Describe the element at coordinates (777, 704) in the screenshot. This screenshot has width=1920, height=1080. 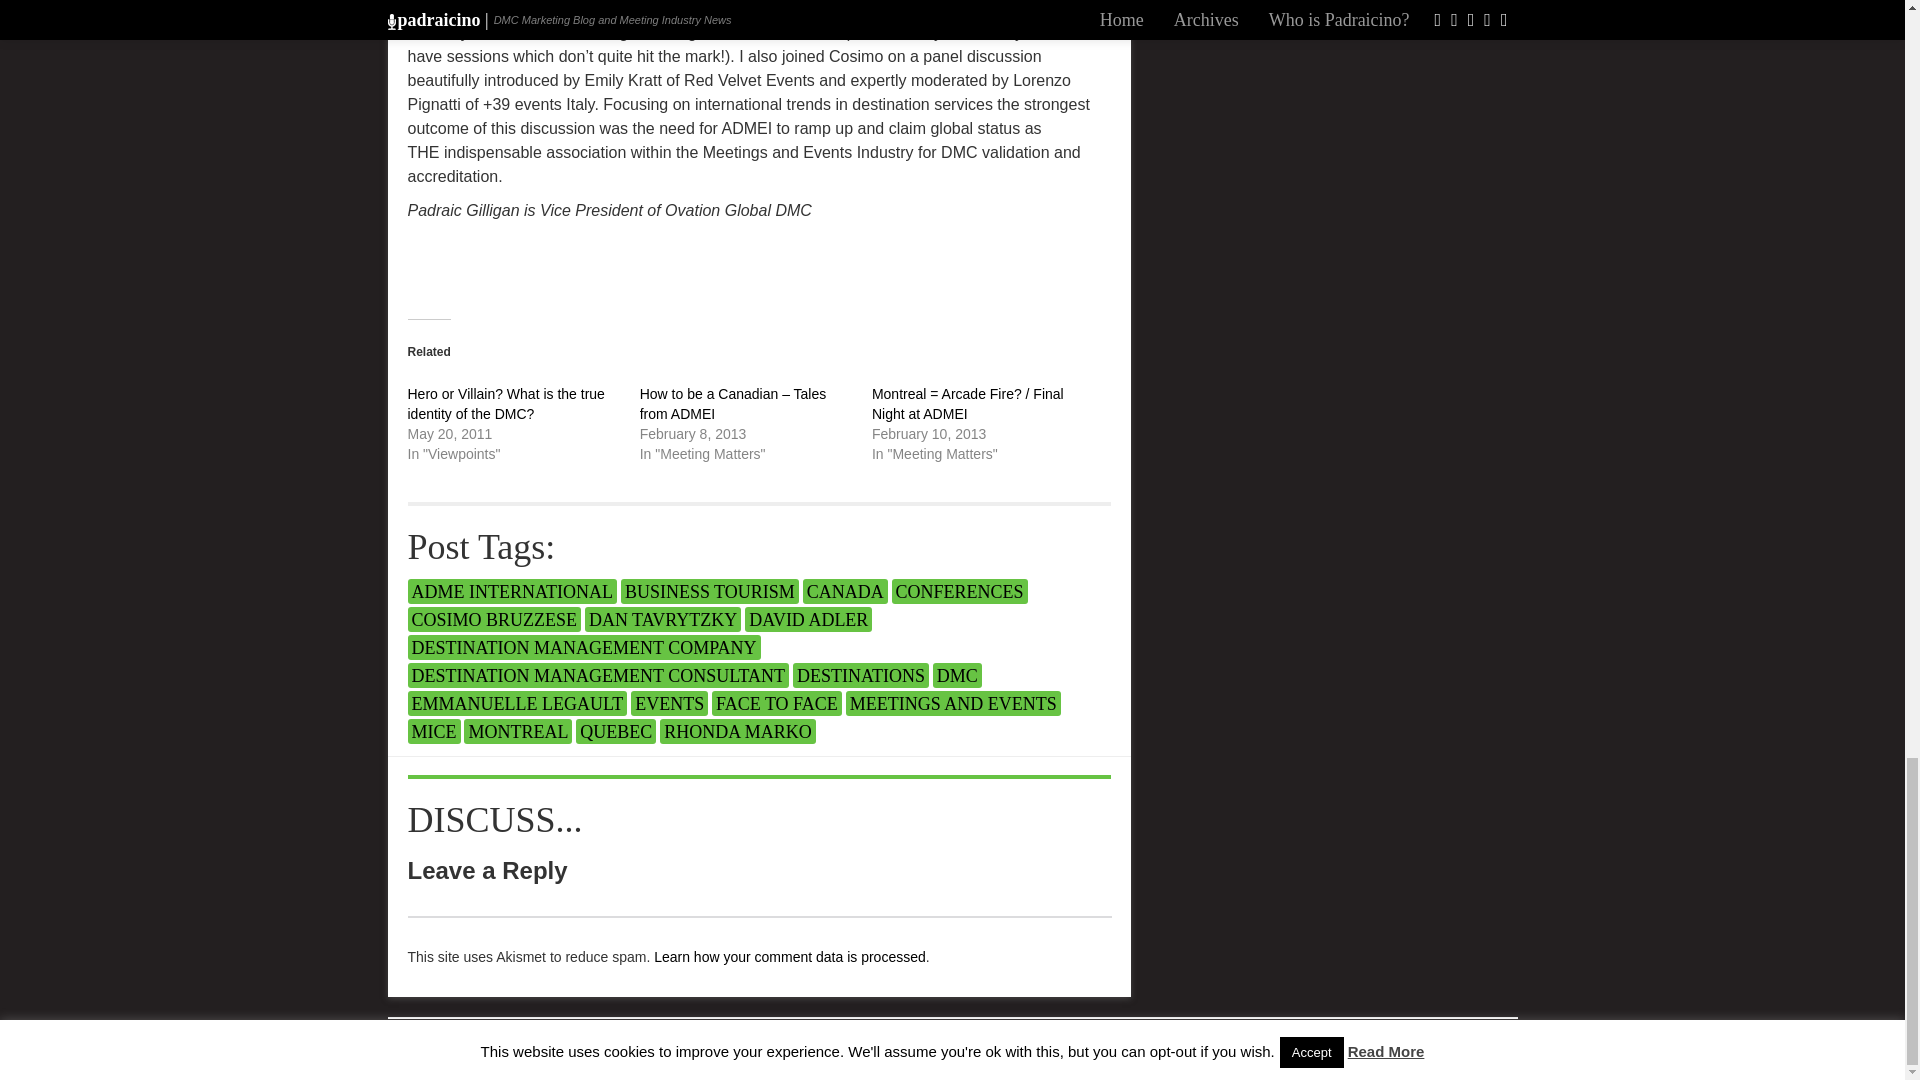
I see `FACE TO FACE` at that location.